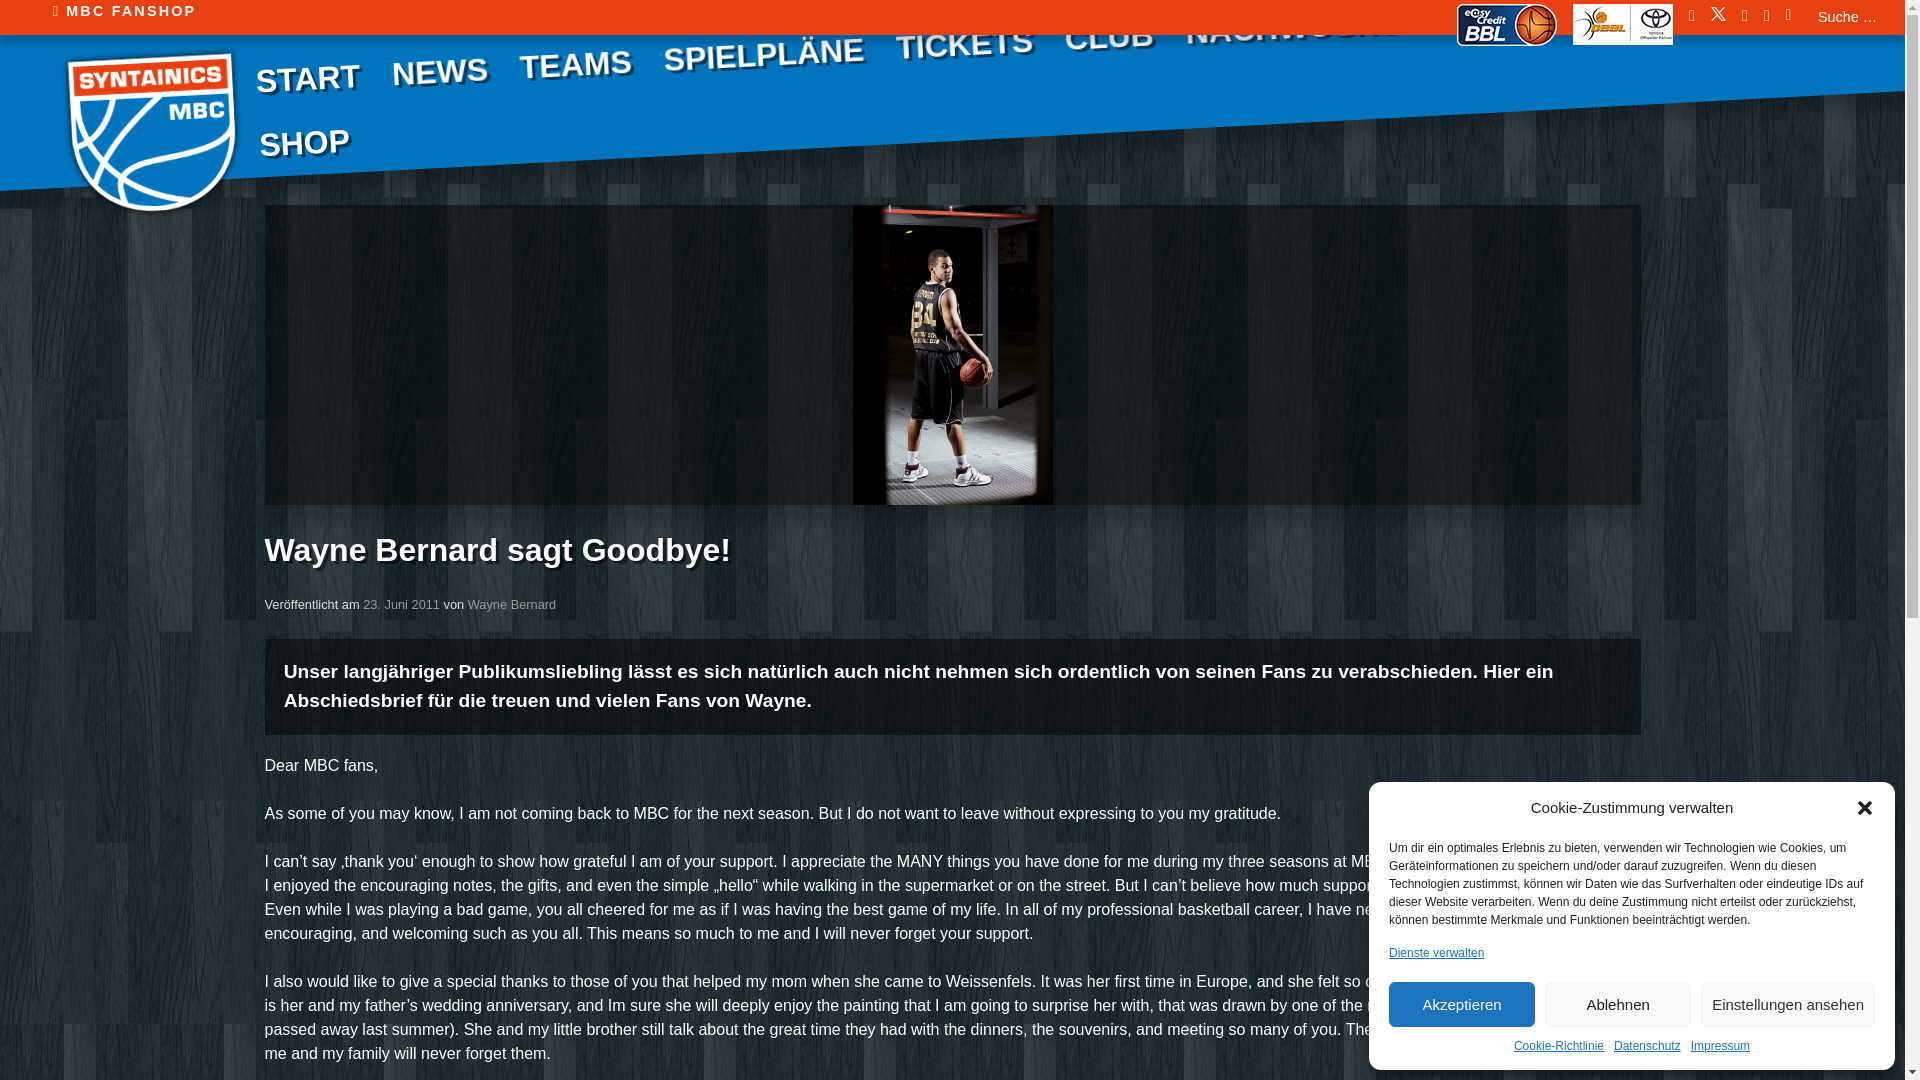  I want to click on TICKETS, so click(964, 38).